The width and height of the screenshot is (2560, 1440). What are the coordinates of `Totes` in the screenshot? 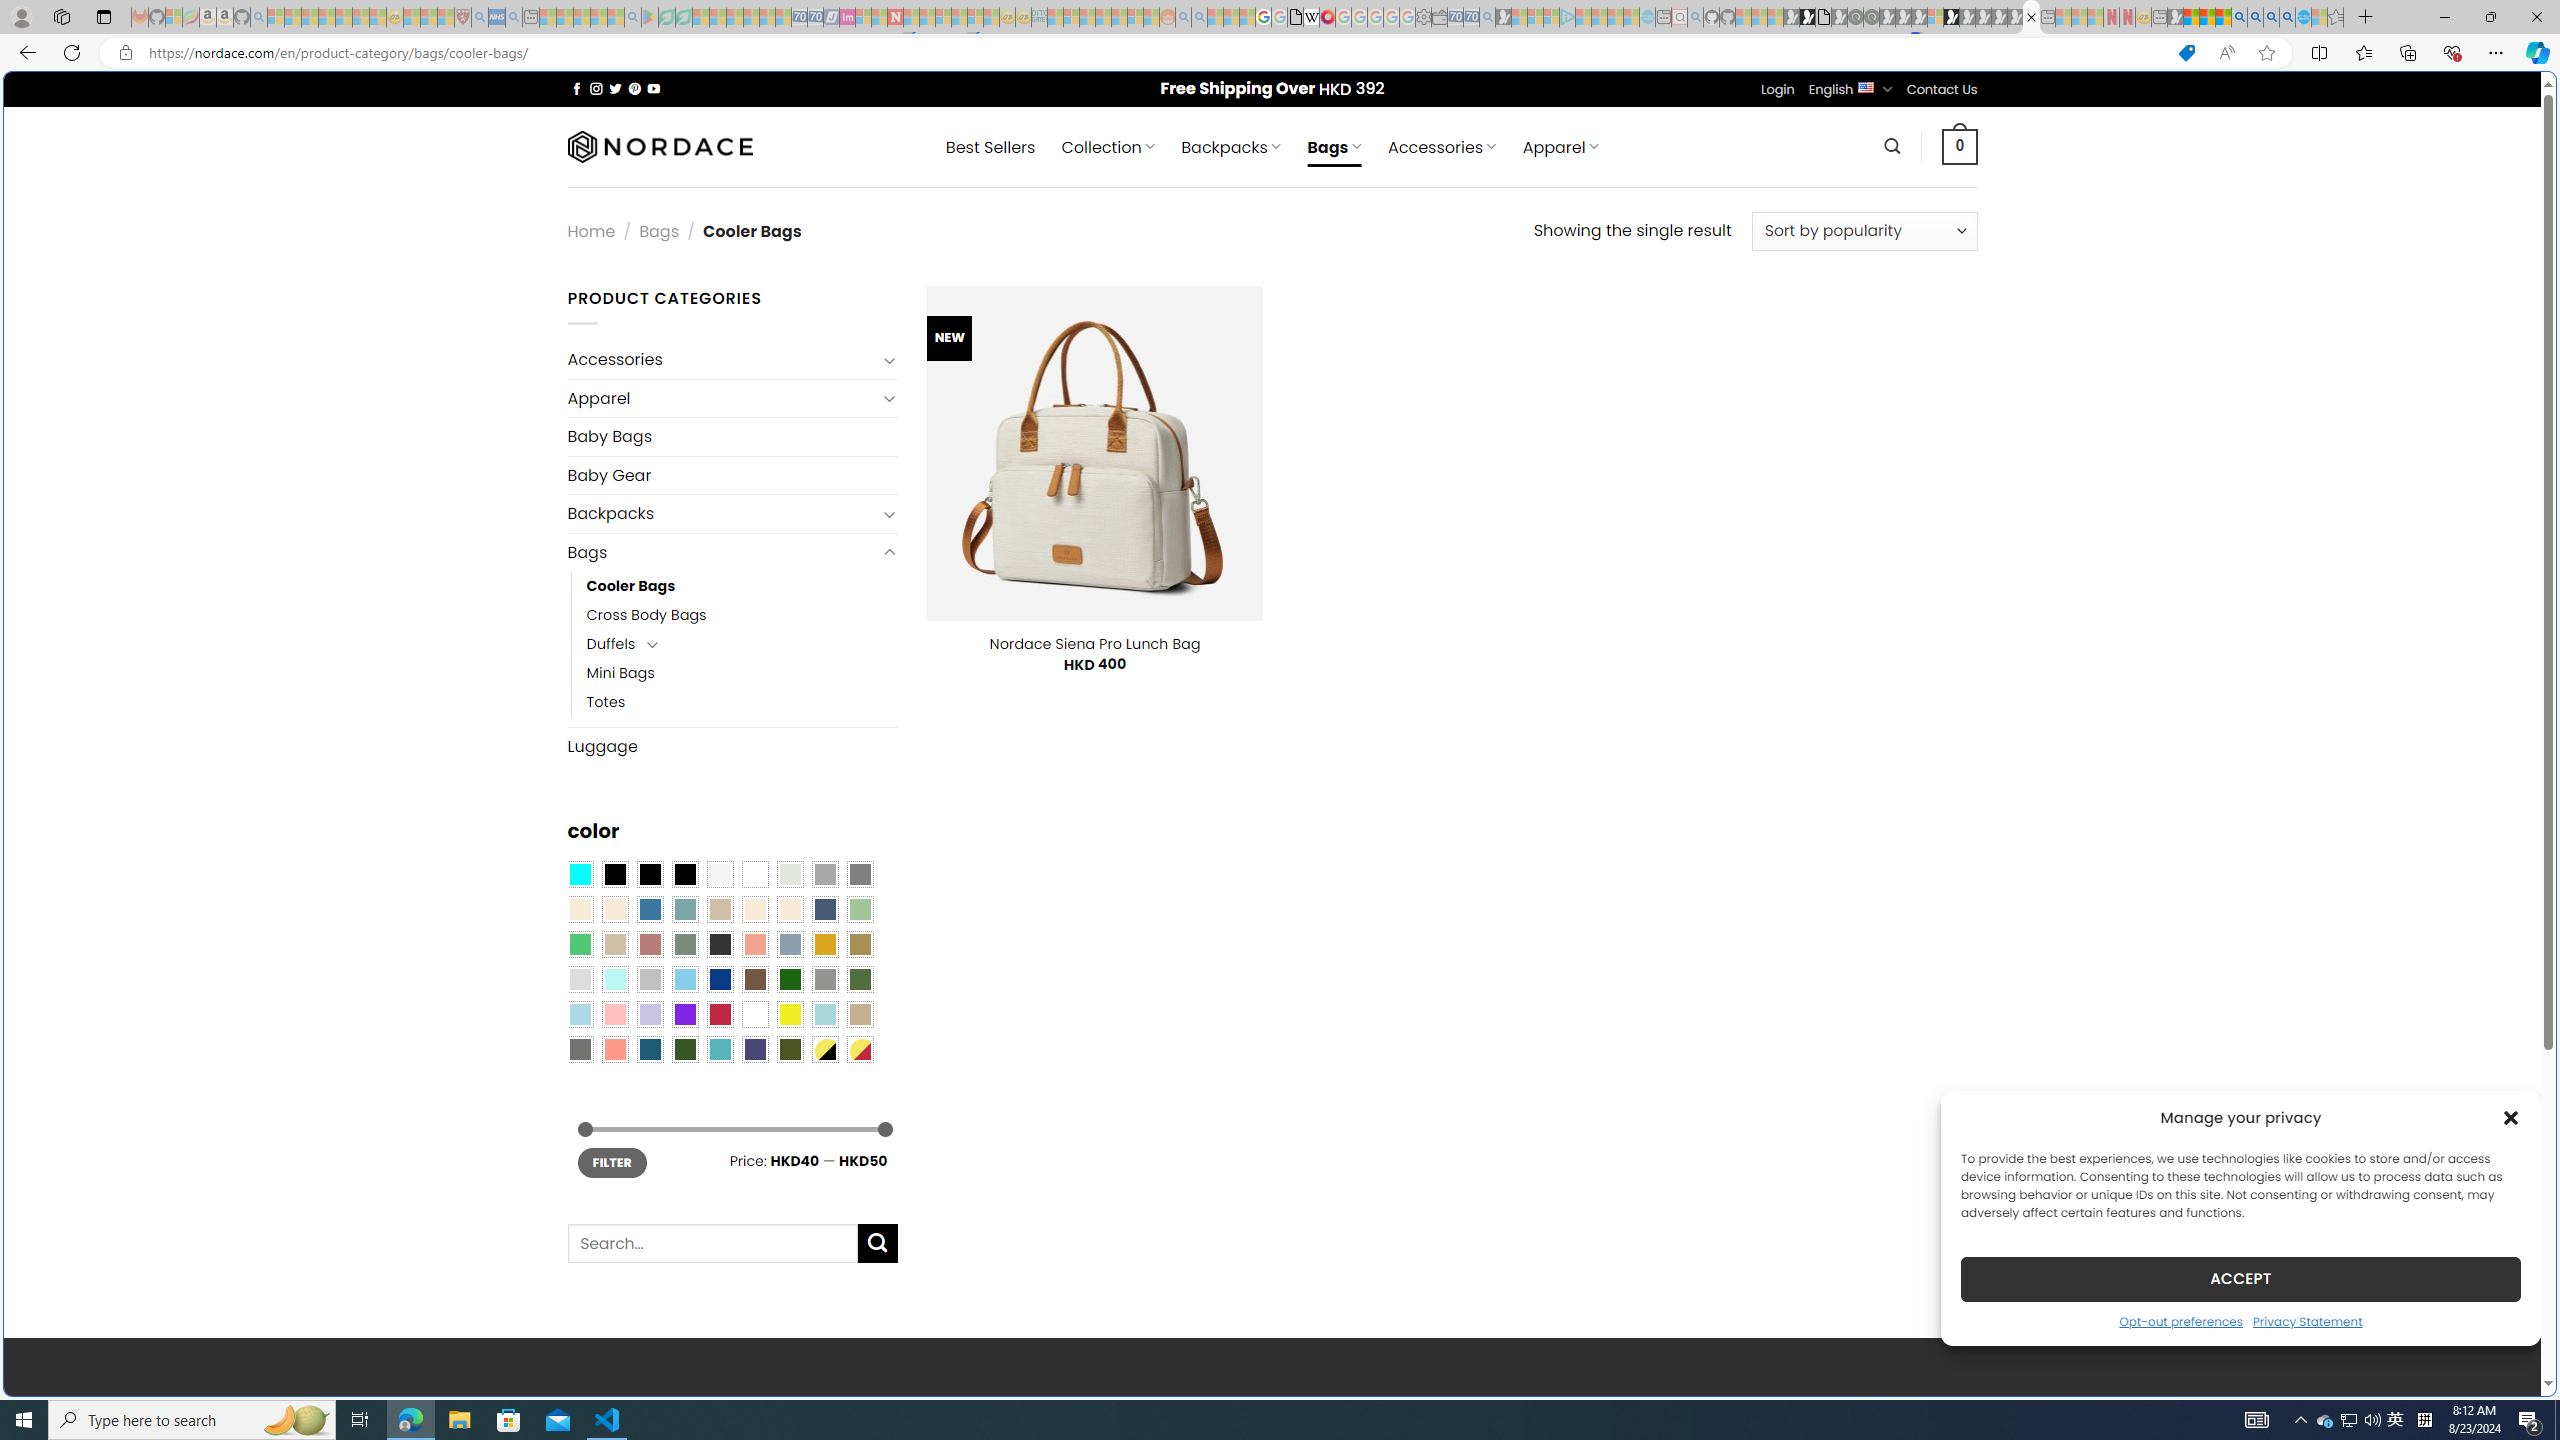 It's located at (742, 702).